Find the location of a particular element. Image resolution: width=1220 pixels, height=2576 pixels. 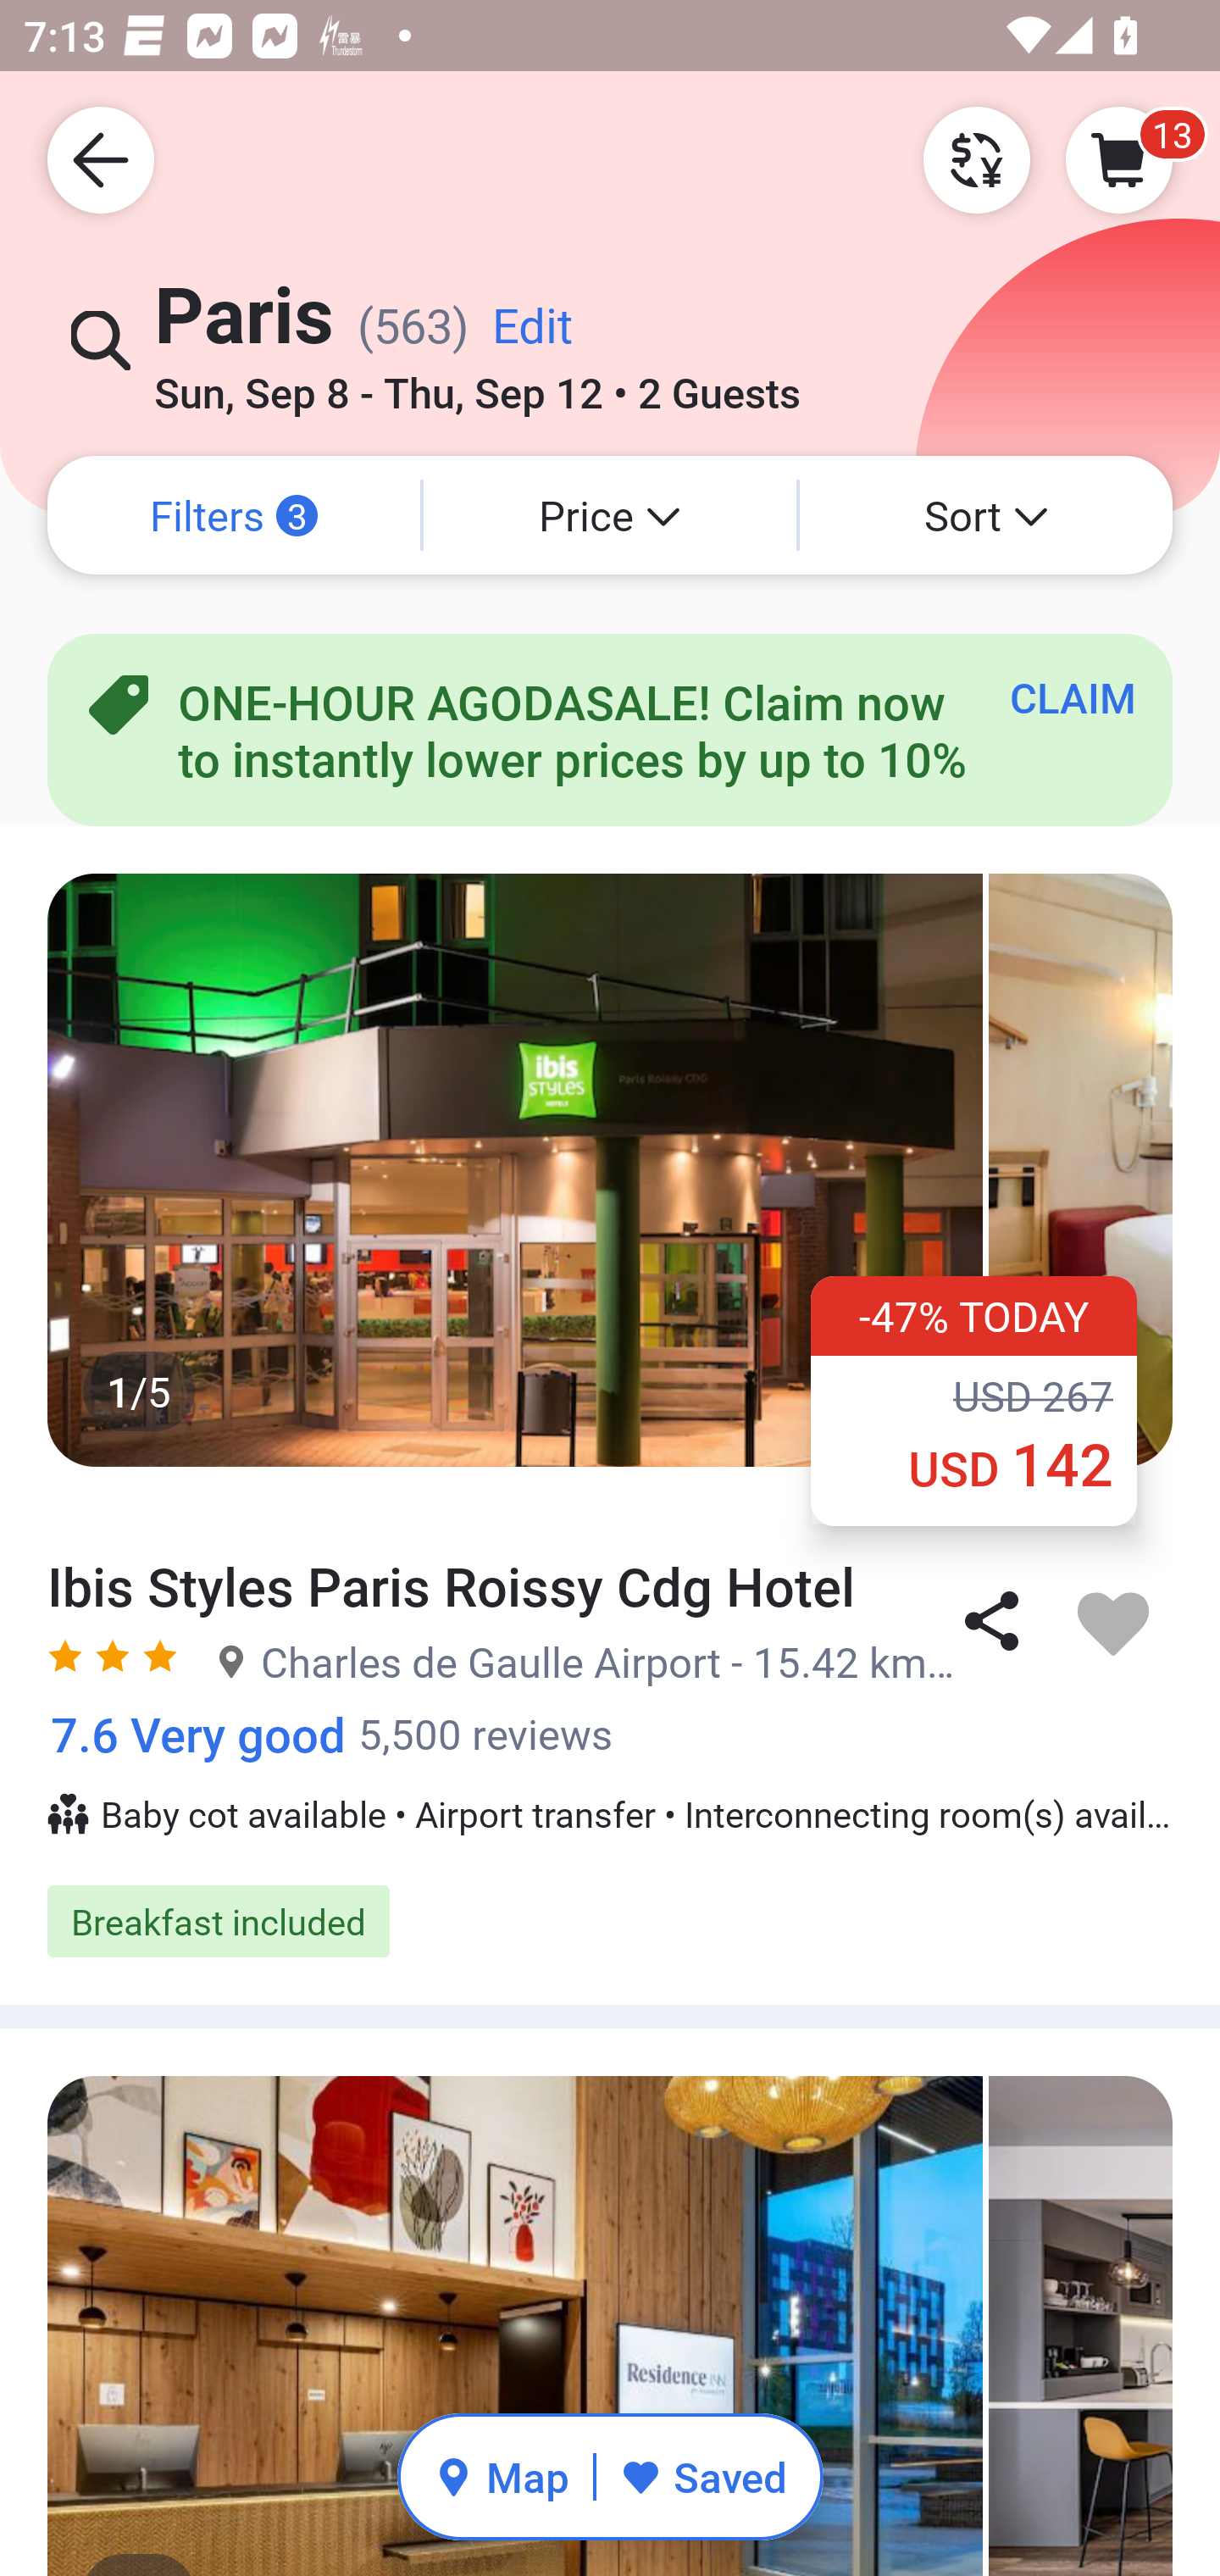

Map is located at coordinates (502, 2476).